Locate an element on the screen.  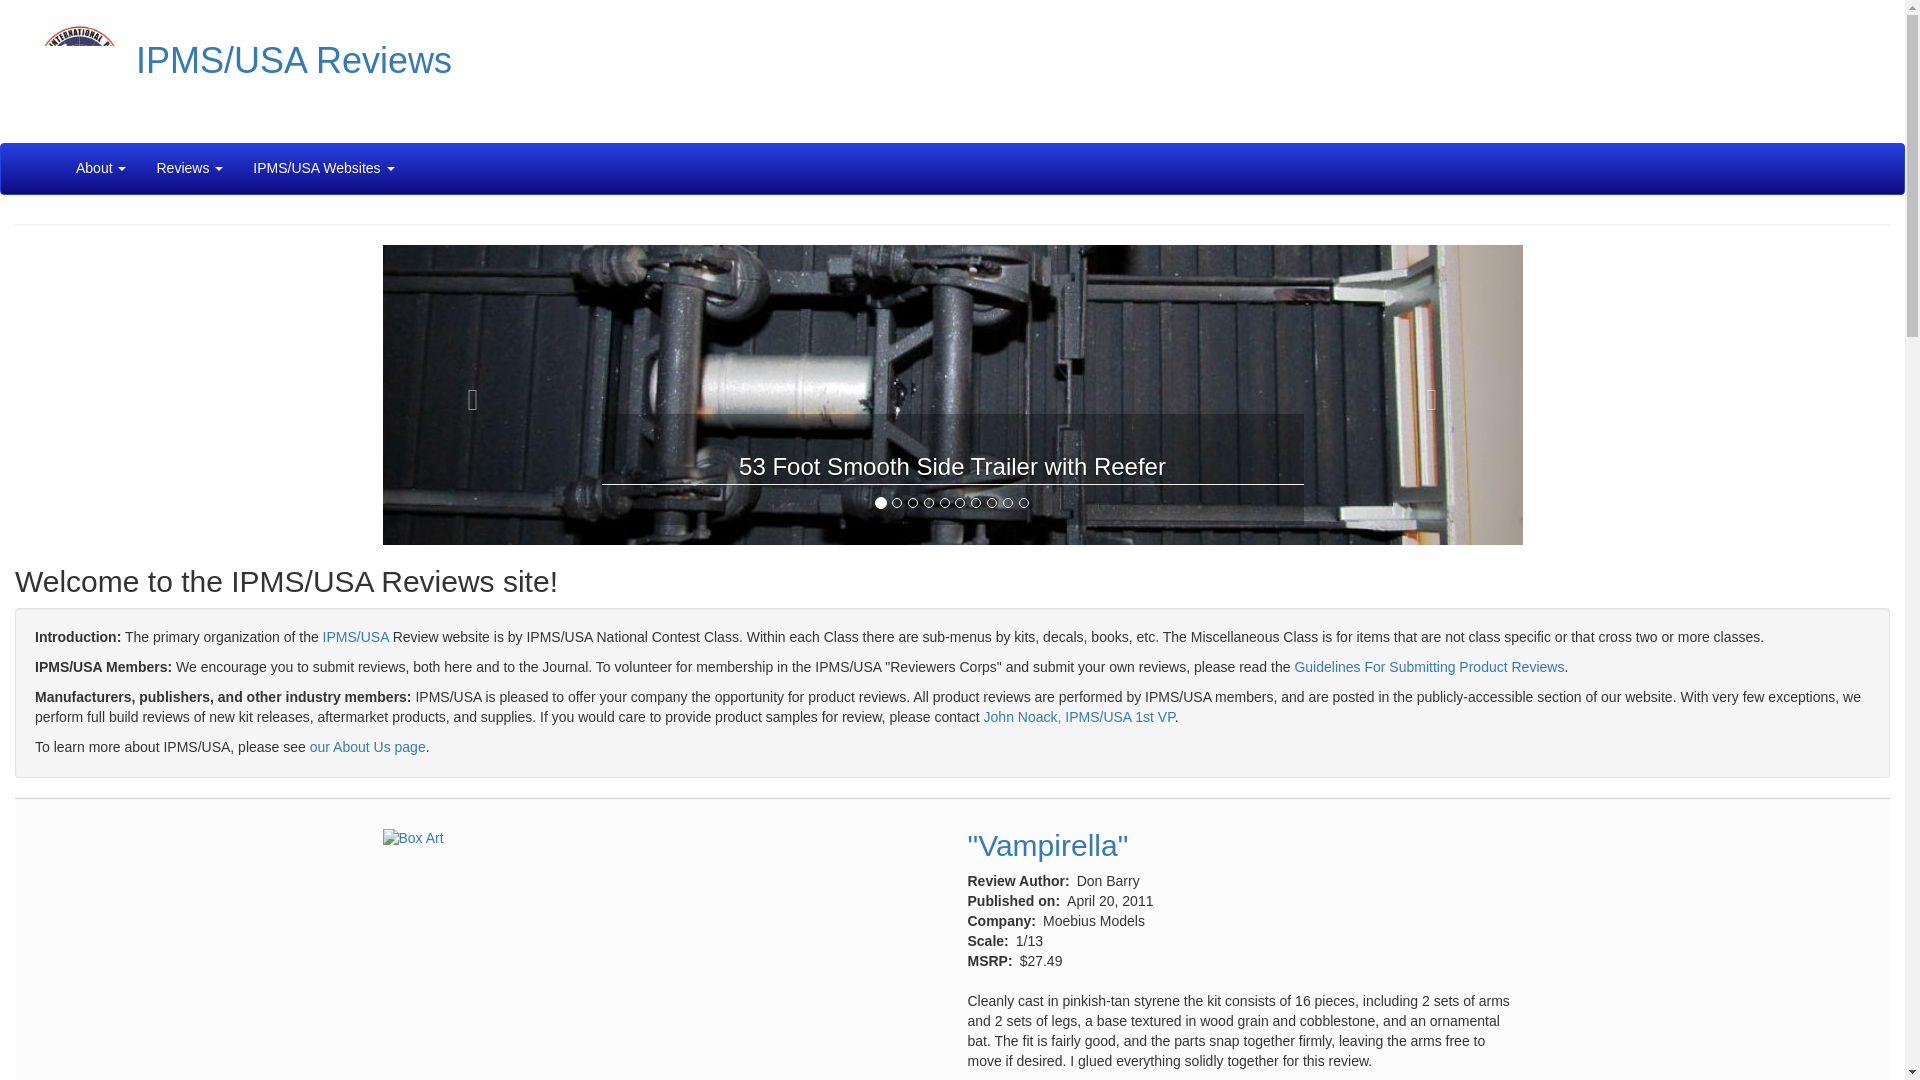
Search is located at coordinates (424, 158).